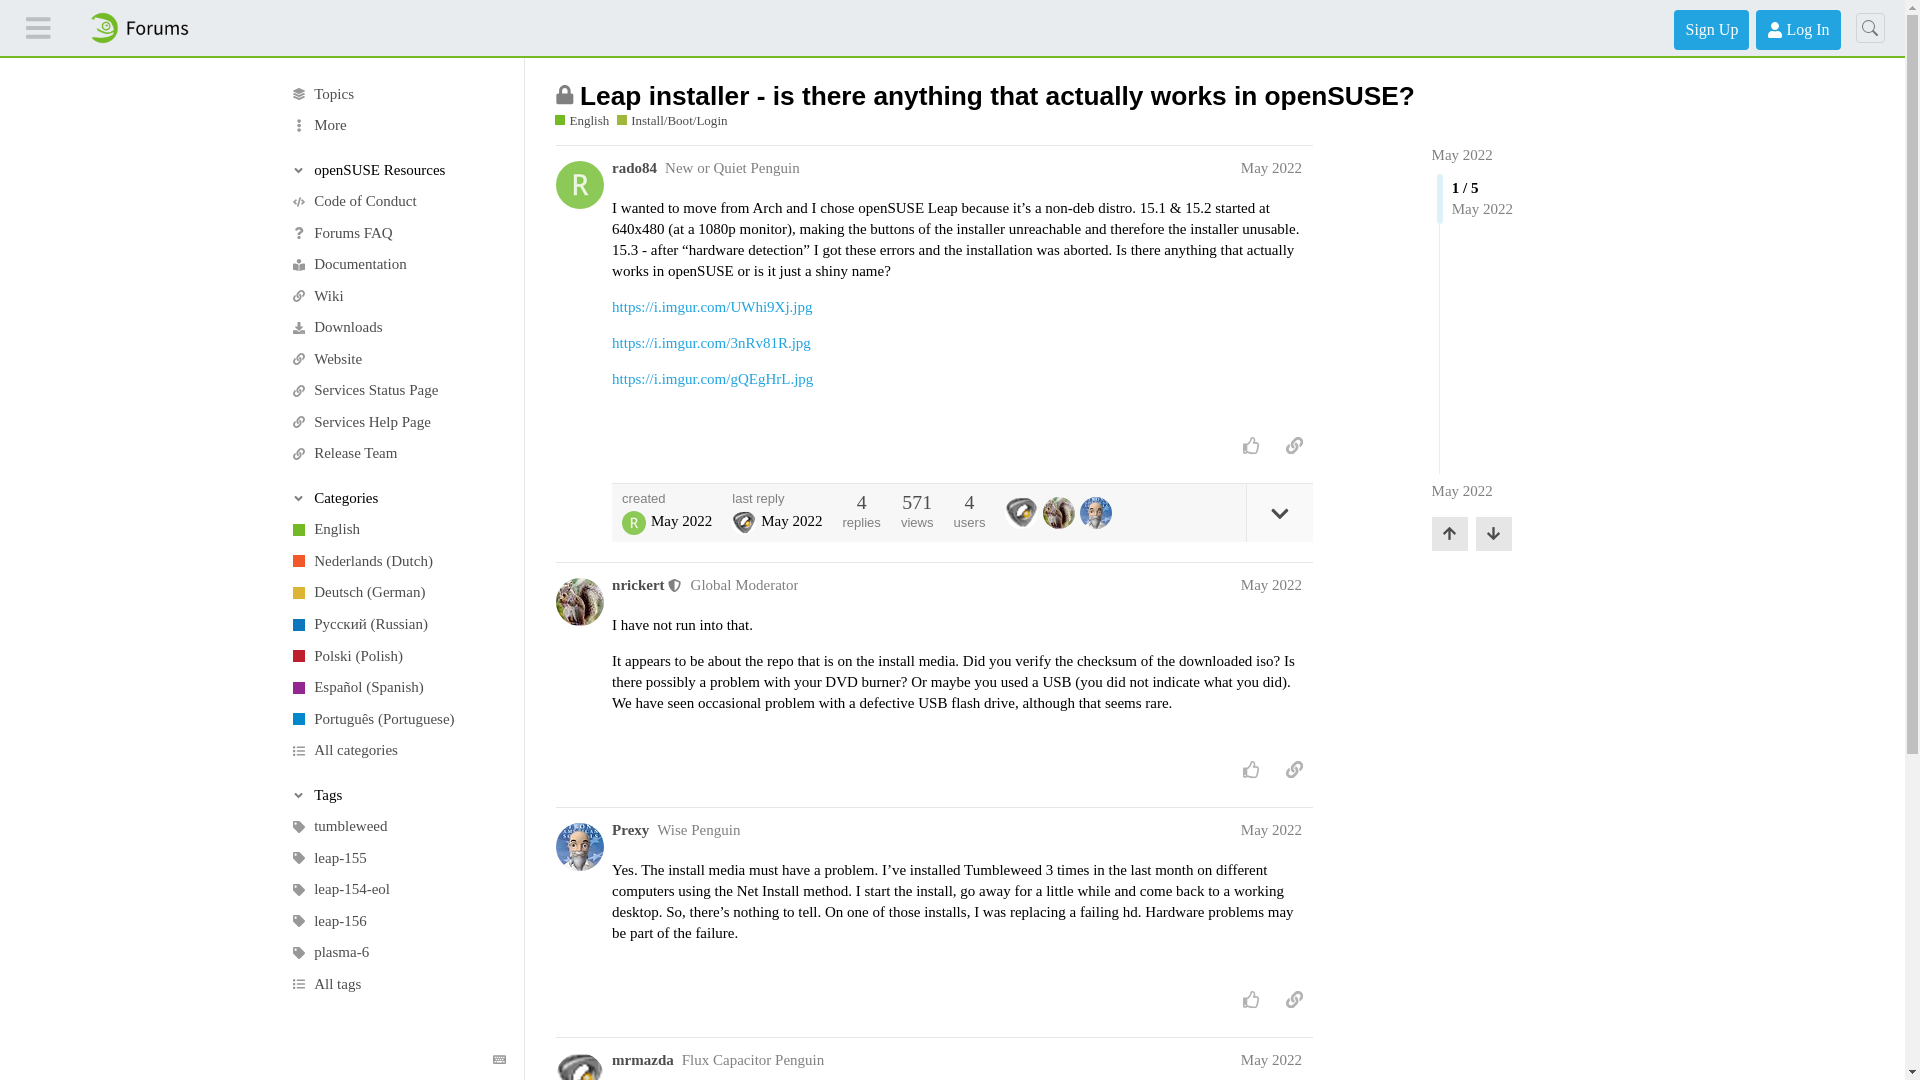  I want to click on Topics, so click(397, 94).